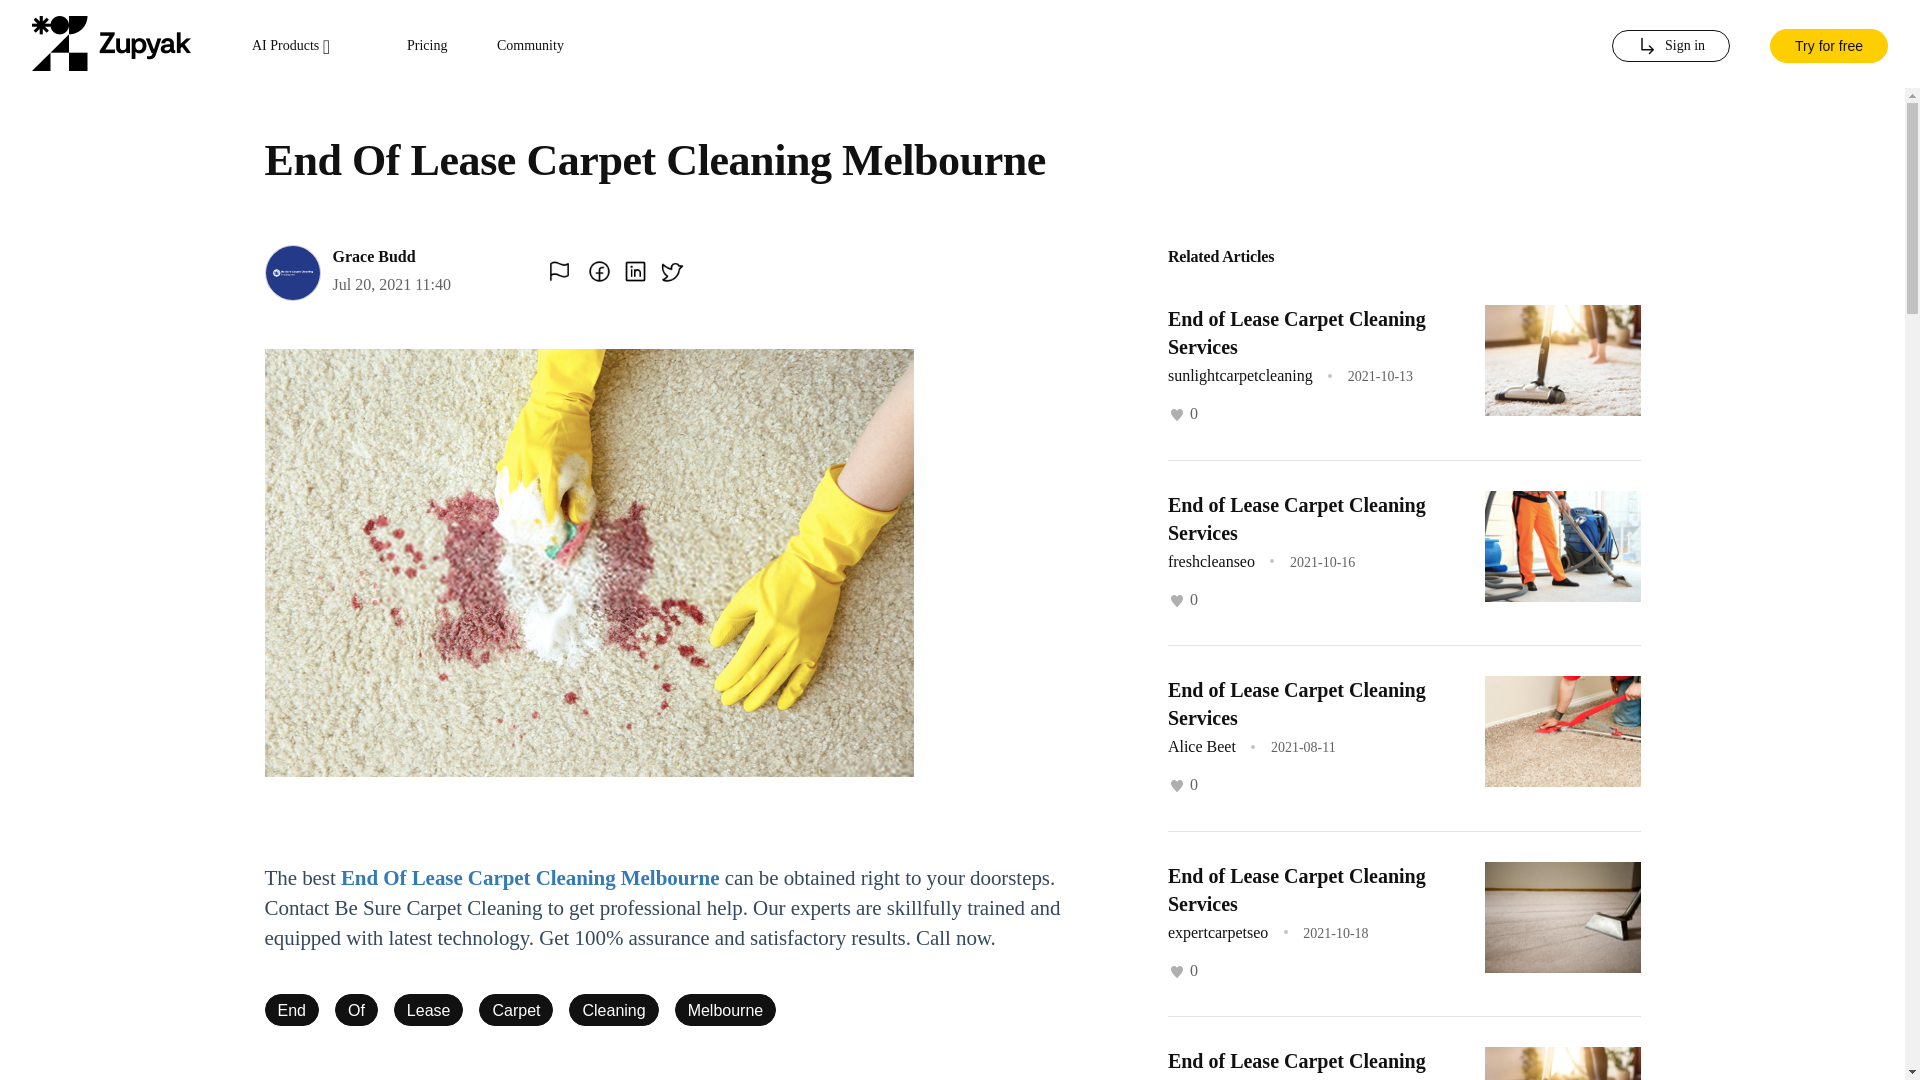  What do you see at coordinates (428, 1010) in the screenshot?
I see `Lease` at bounding box center [428, 1010].